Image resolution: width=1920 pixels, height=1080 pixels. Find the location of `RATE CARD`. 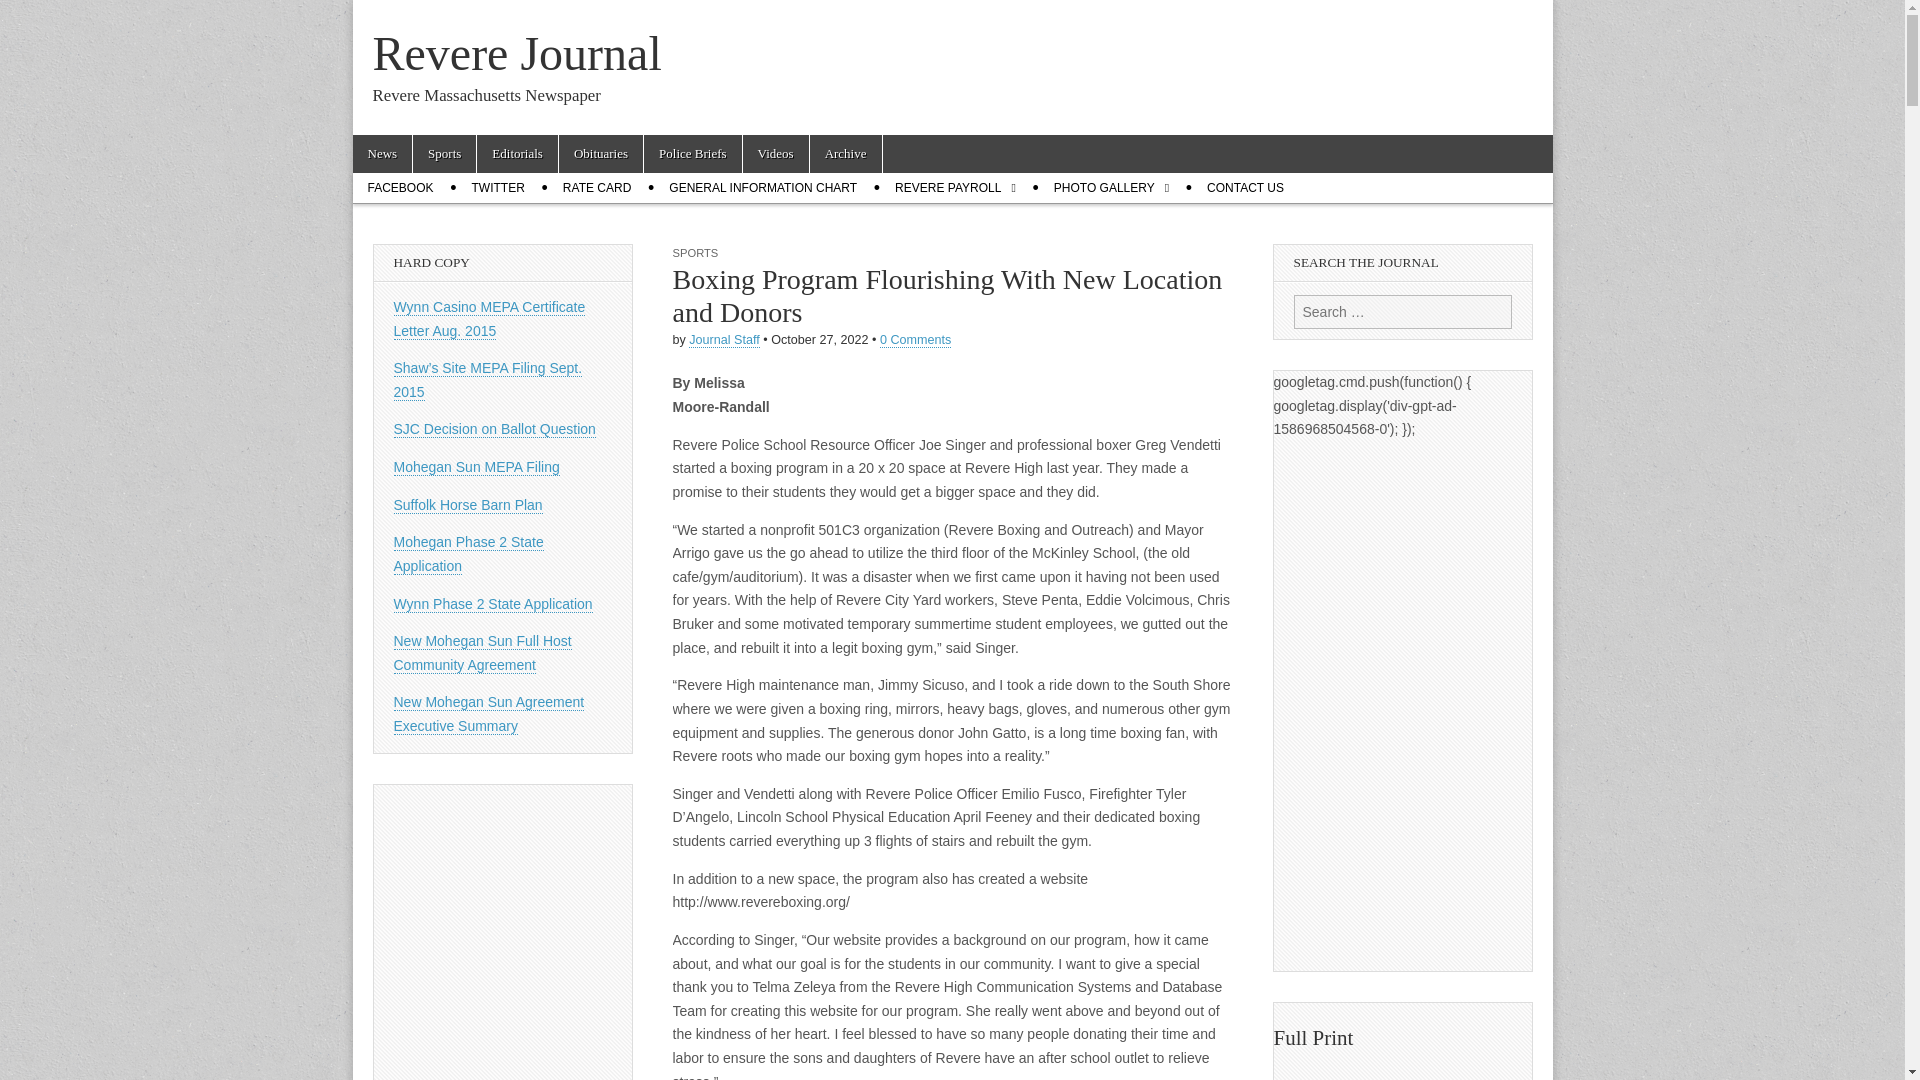

RATE CARD is located at coordinates (596, 188).